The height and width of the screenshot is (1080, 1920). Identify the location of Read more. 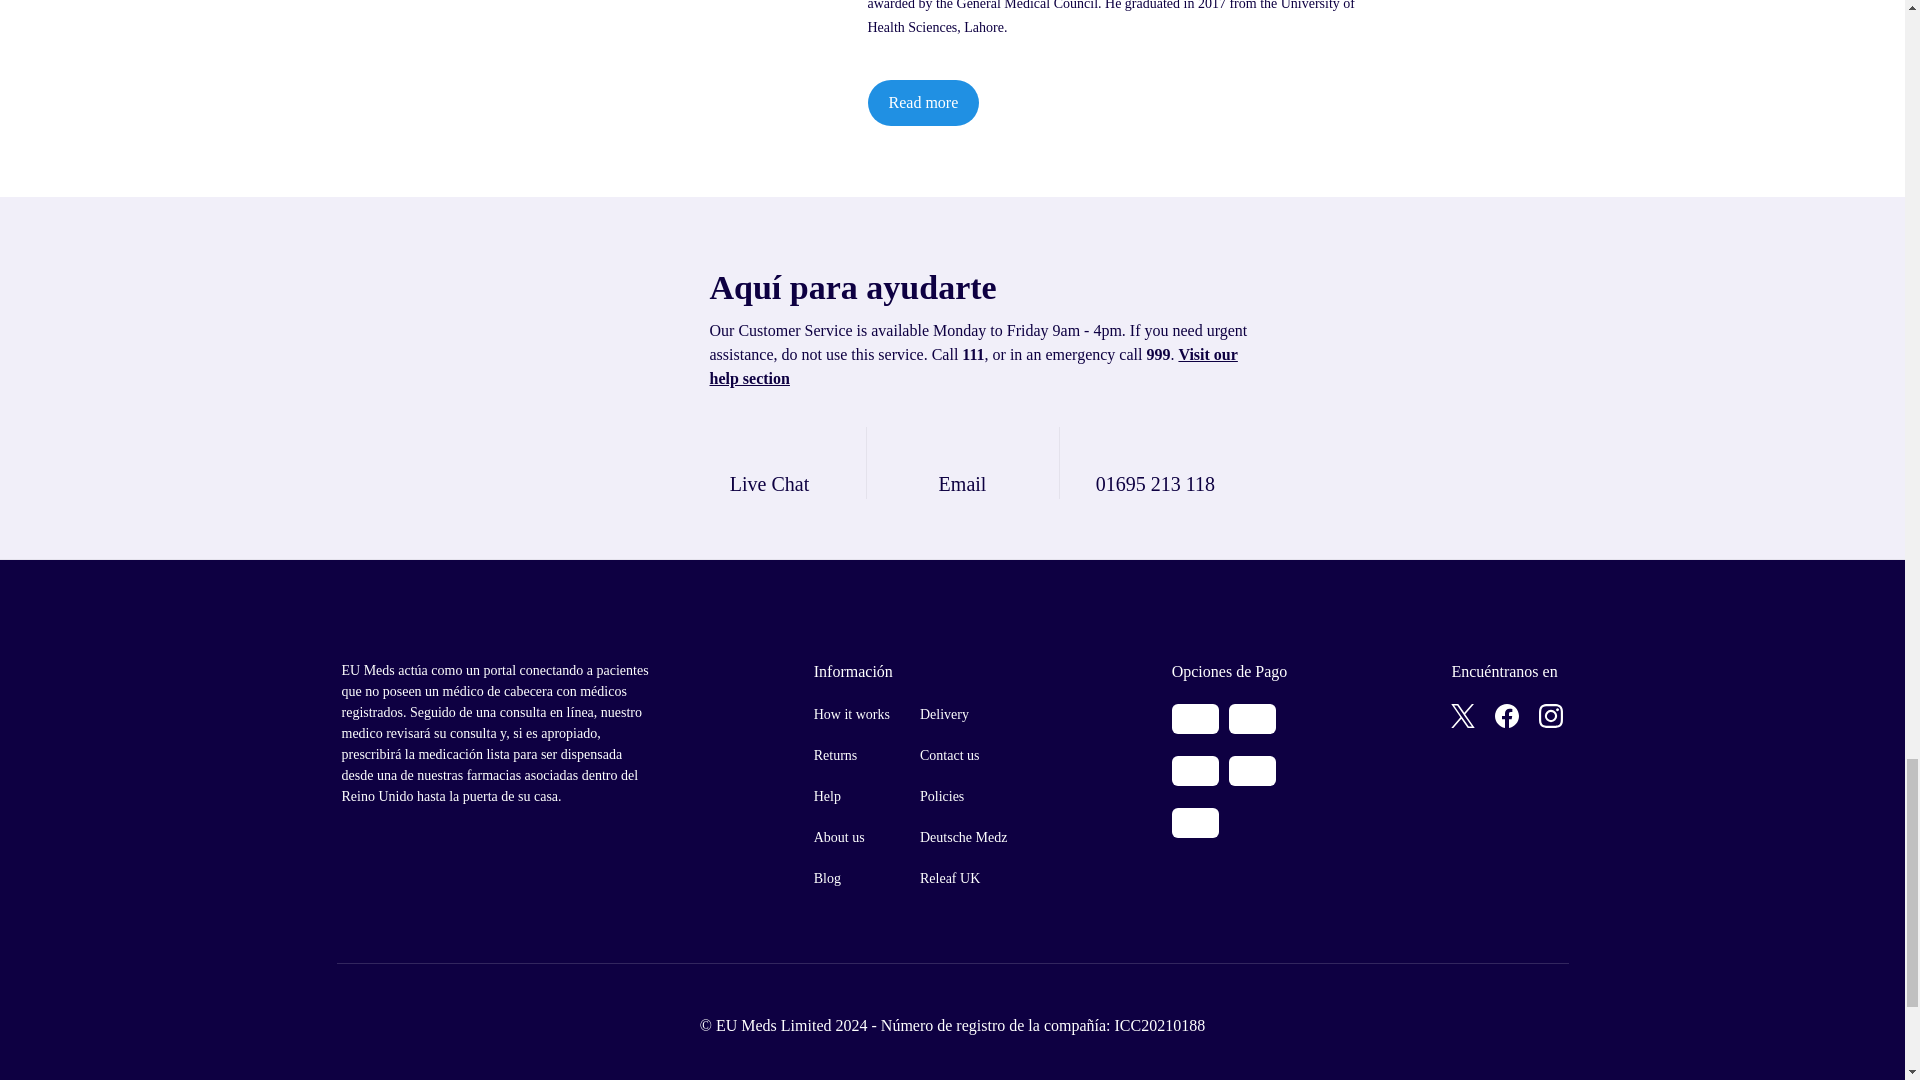
(923, 102).